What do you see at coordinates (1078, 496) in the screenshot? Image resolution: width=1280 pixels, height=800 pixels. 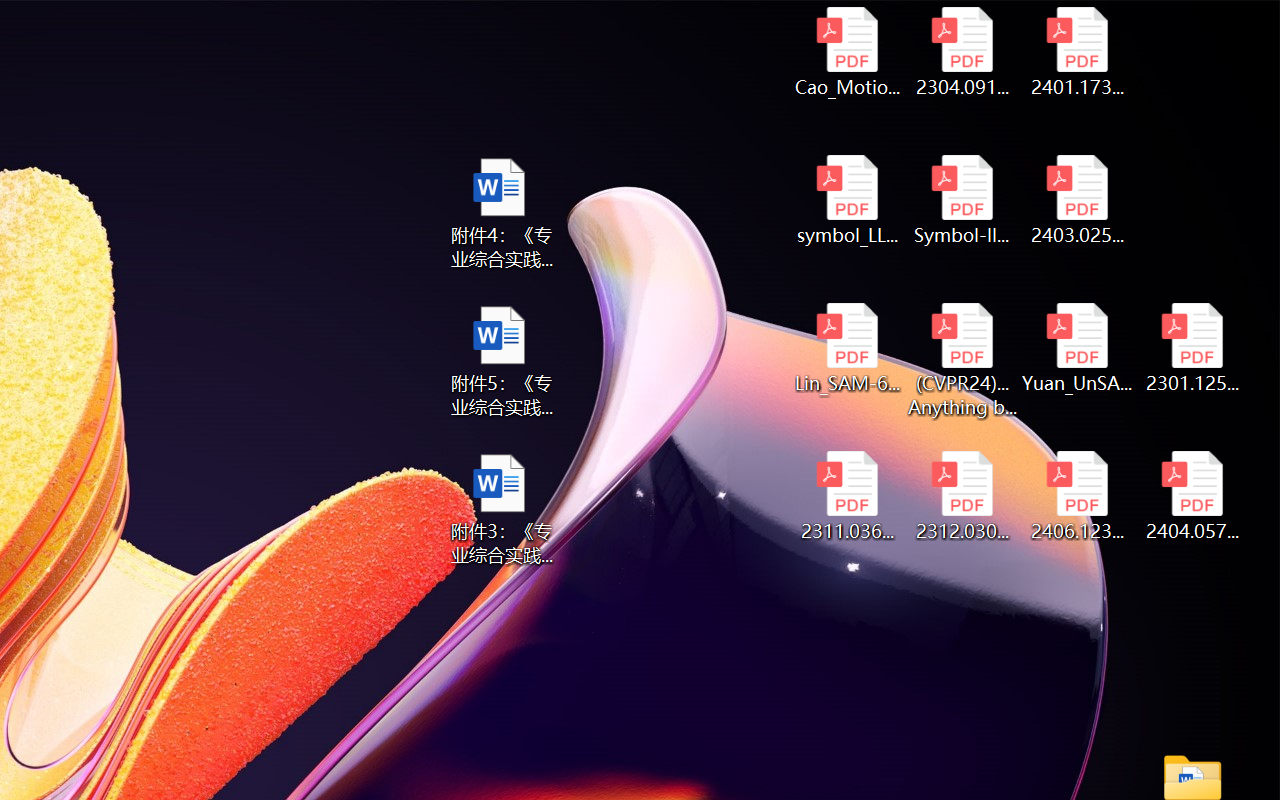 I see `2406.12373v2.pdf` at bounding box center [1078, 496].